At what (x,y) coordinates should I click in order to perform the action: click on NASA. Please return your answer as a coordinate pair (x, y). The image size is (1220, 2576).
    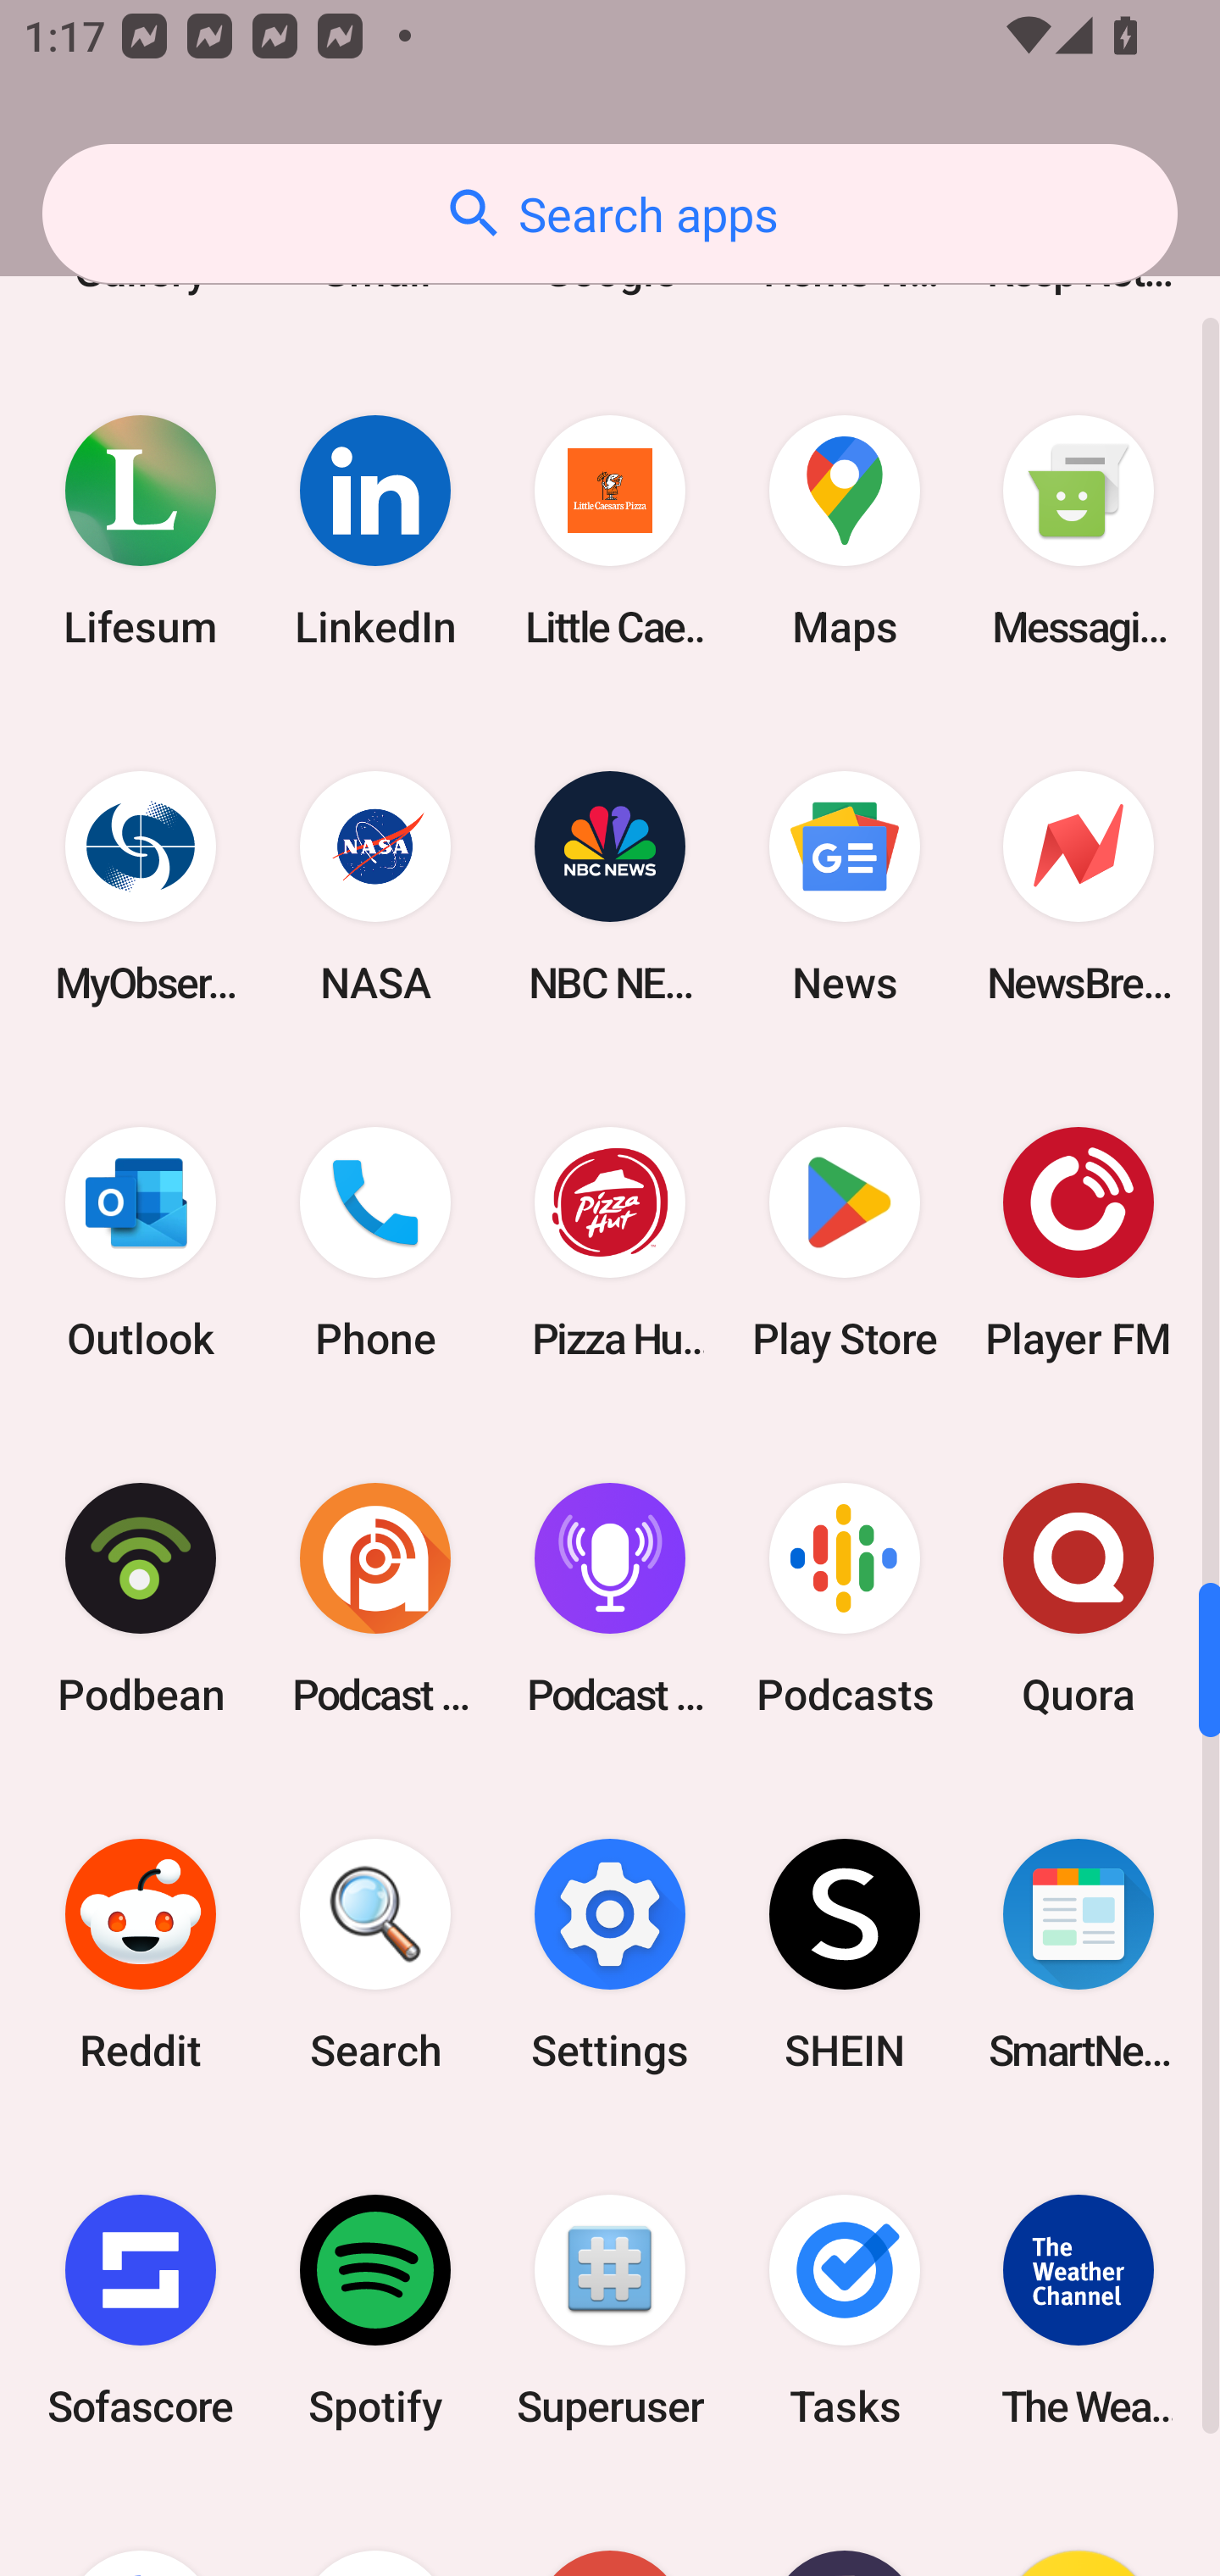
    Looking at the image, I should click on (375, 886).